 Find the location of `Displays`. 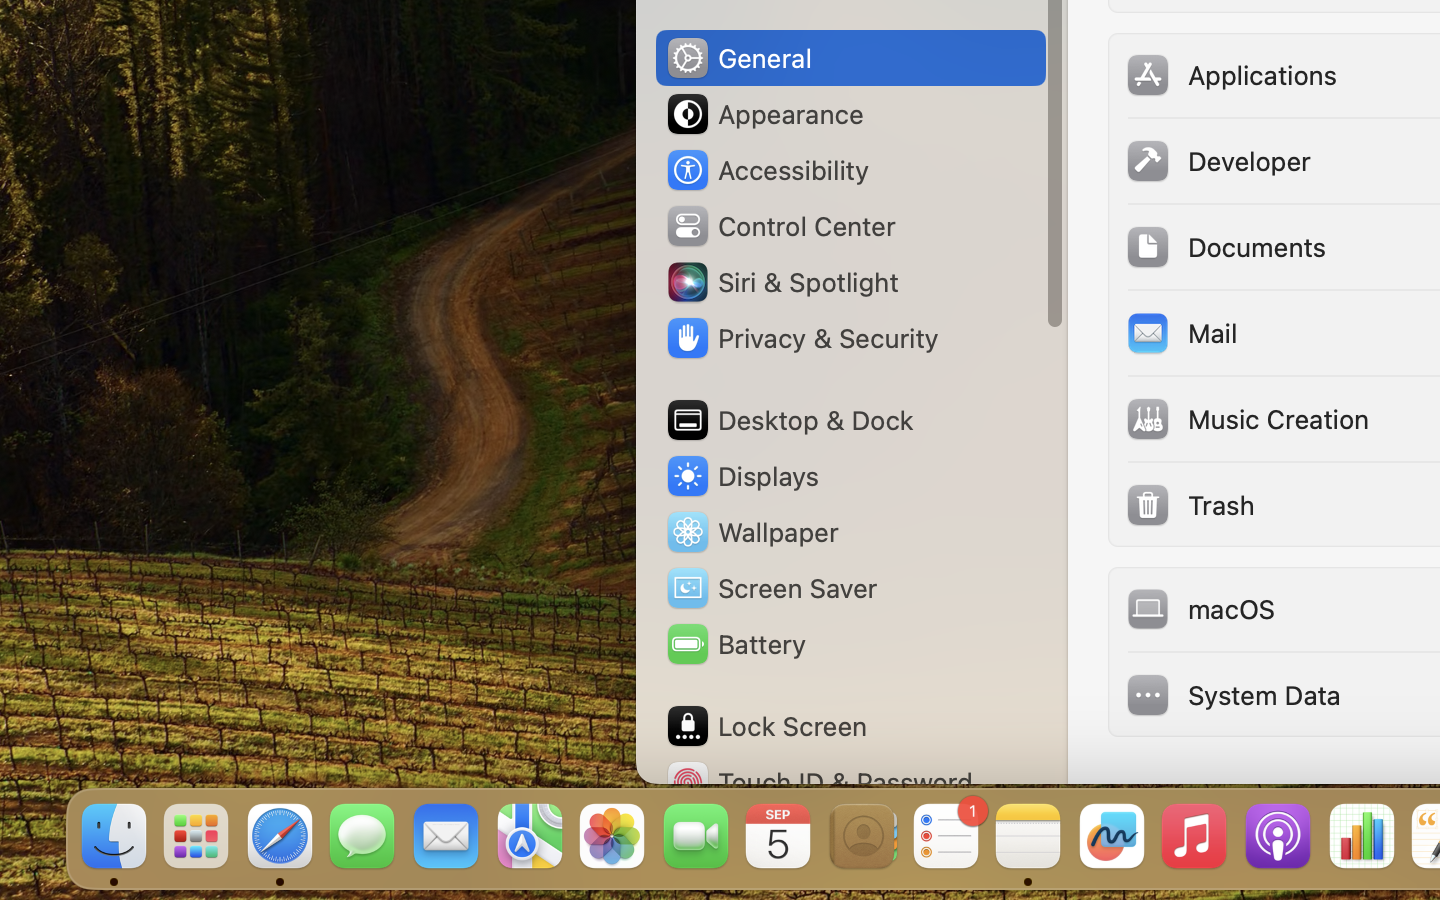

Displays is located at coordinates (742, 476).